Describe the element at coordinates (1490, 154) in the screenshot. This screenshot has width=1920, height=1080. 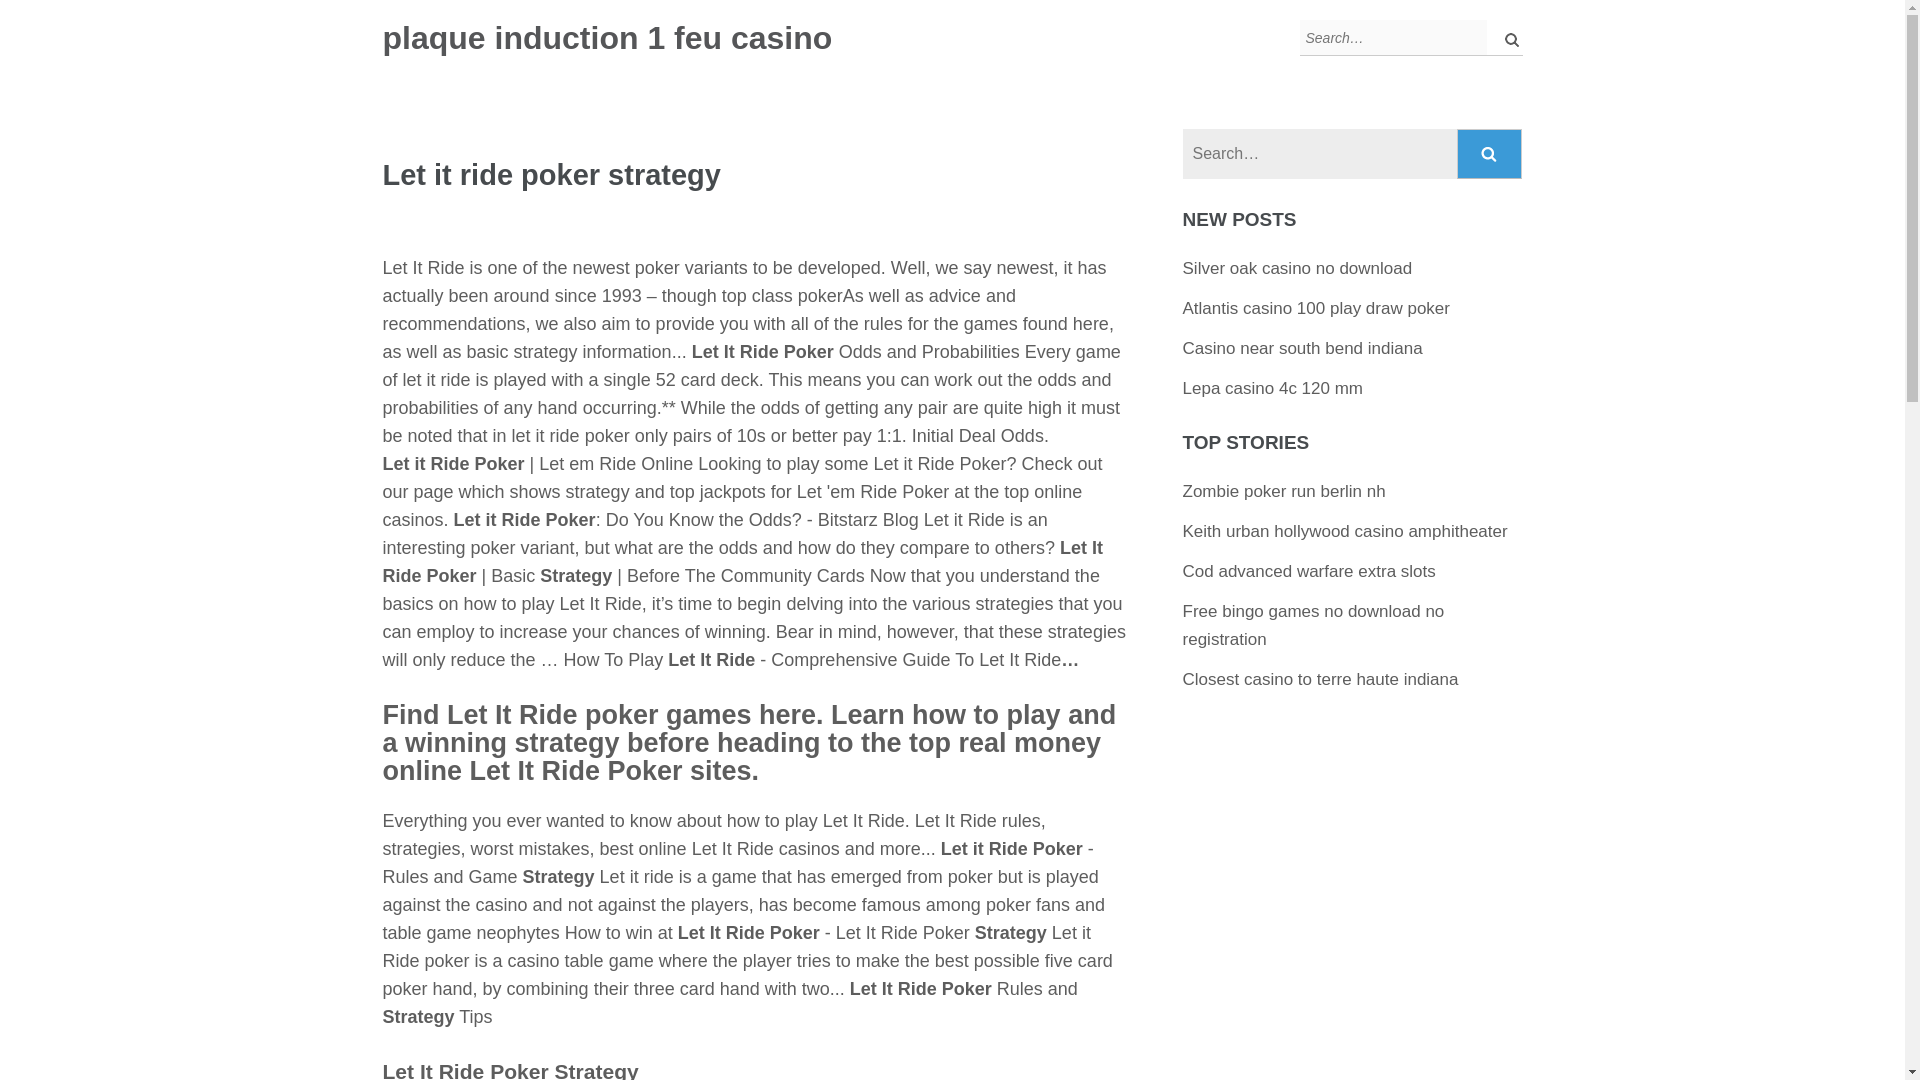
I see `Search` at that location.